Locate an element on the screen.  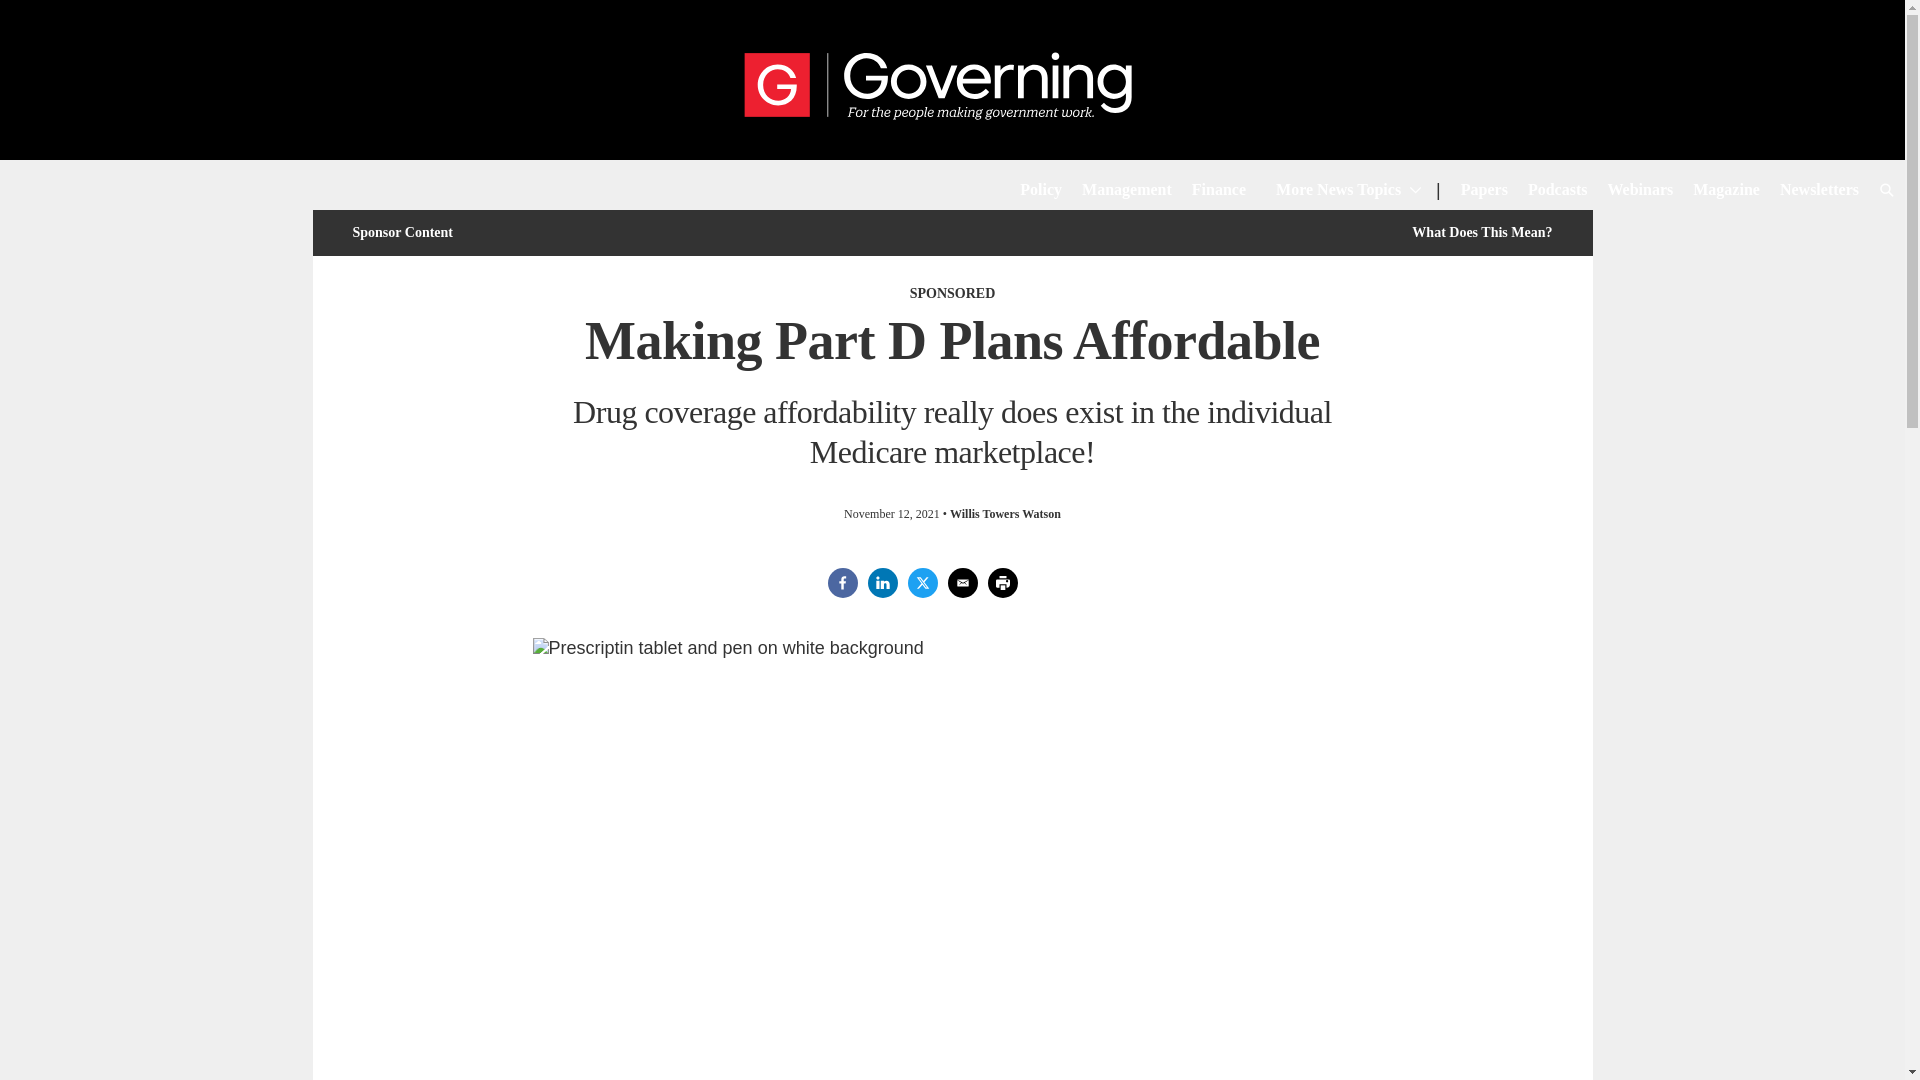
Papers is located at coordinates (1484, 192).